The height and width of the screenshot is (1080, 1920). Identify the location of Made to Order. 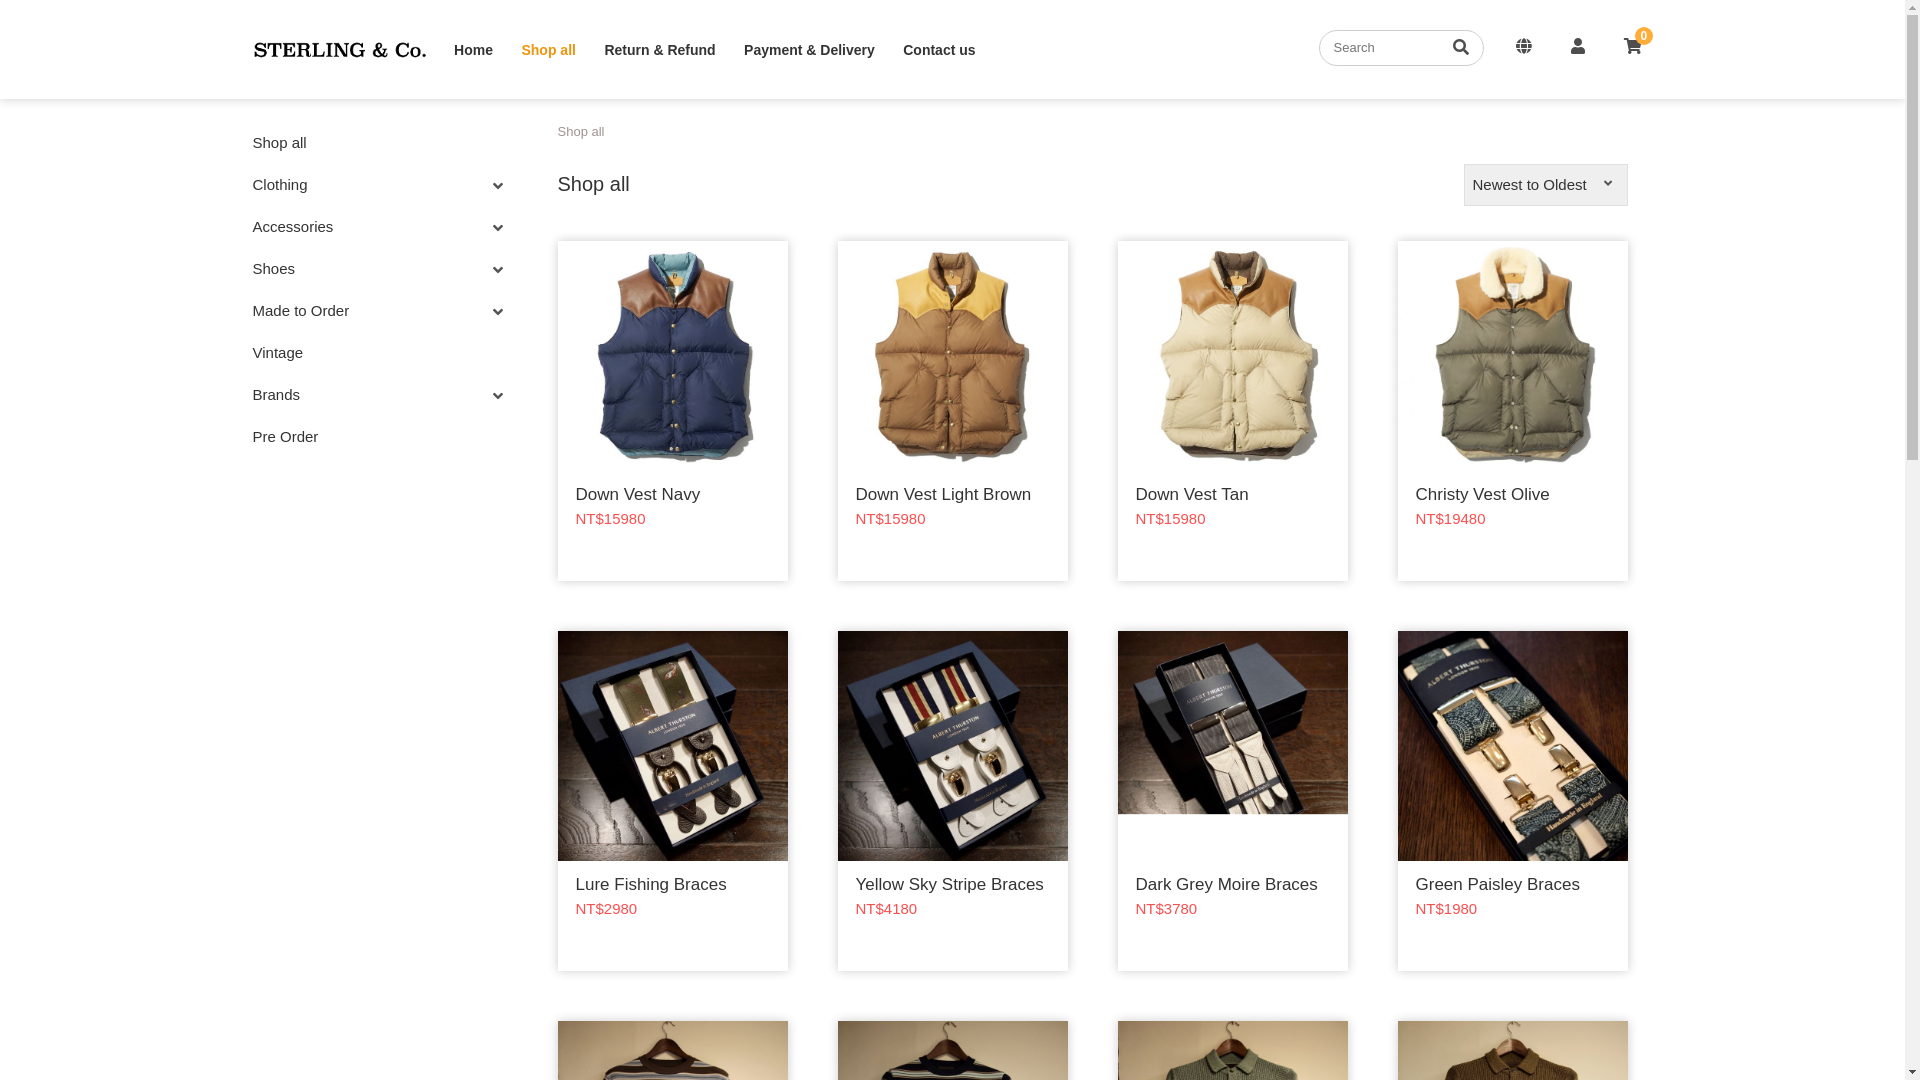
(300, 310).